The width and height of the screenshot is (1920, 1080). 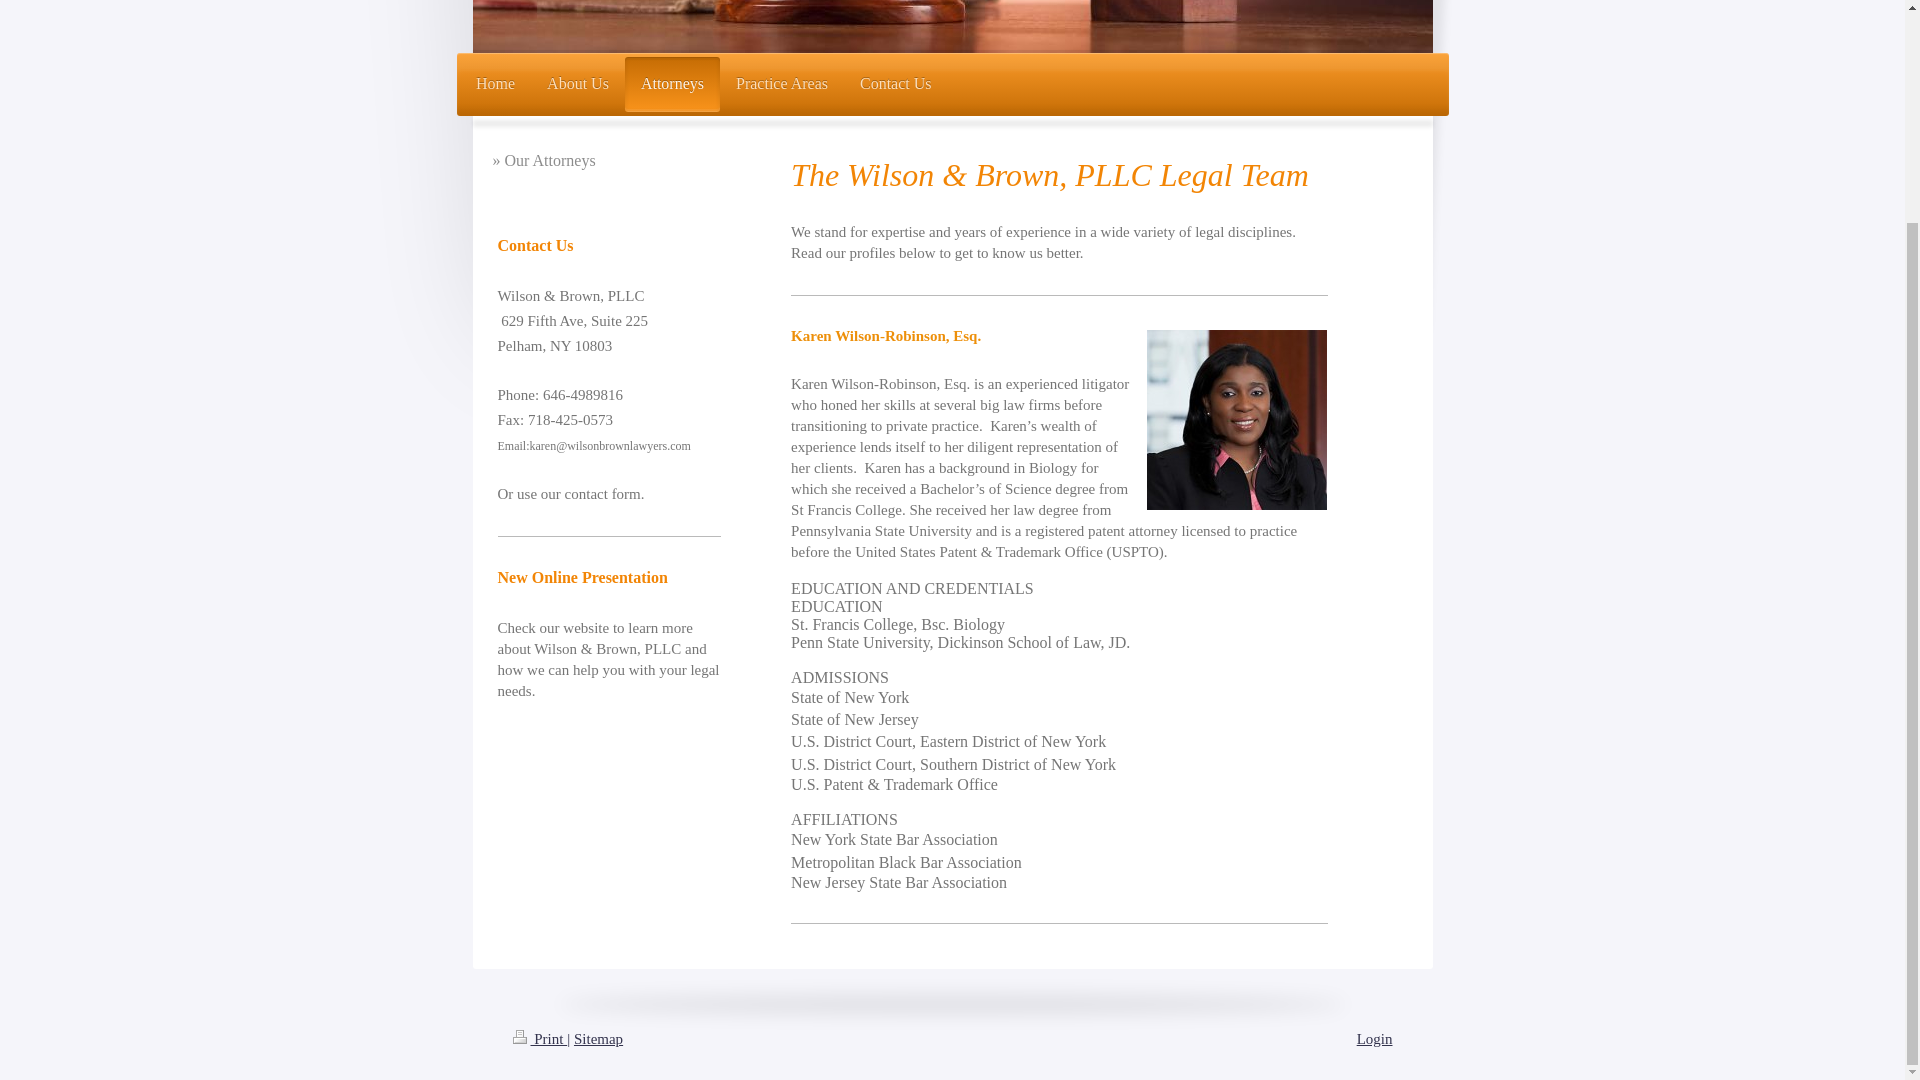 I want to click on Practice Areas, so click(x=782, y=85).